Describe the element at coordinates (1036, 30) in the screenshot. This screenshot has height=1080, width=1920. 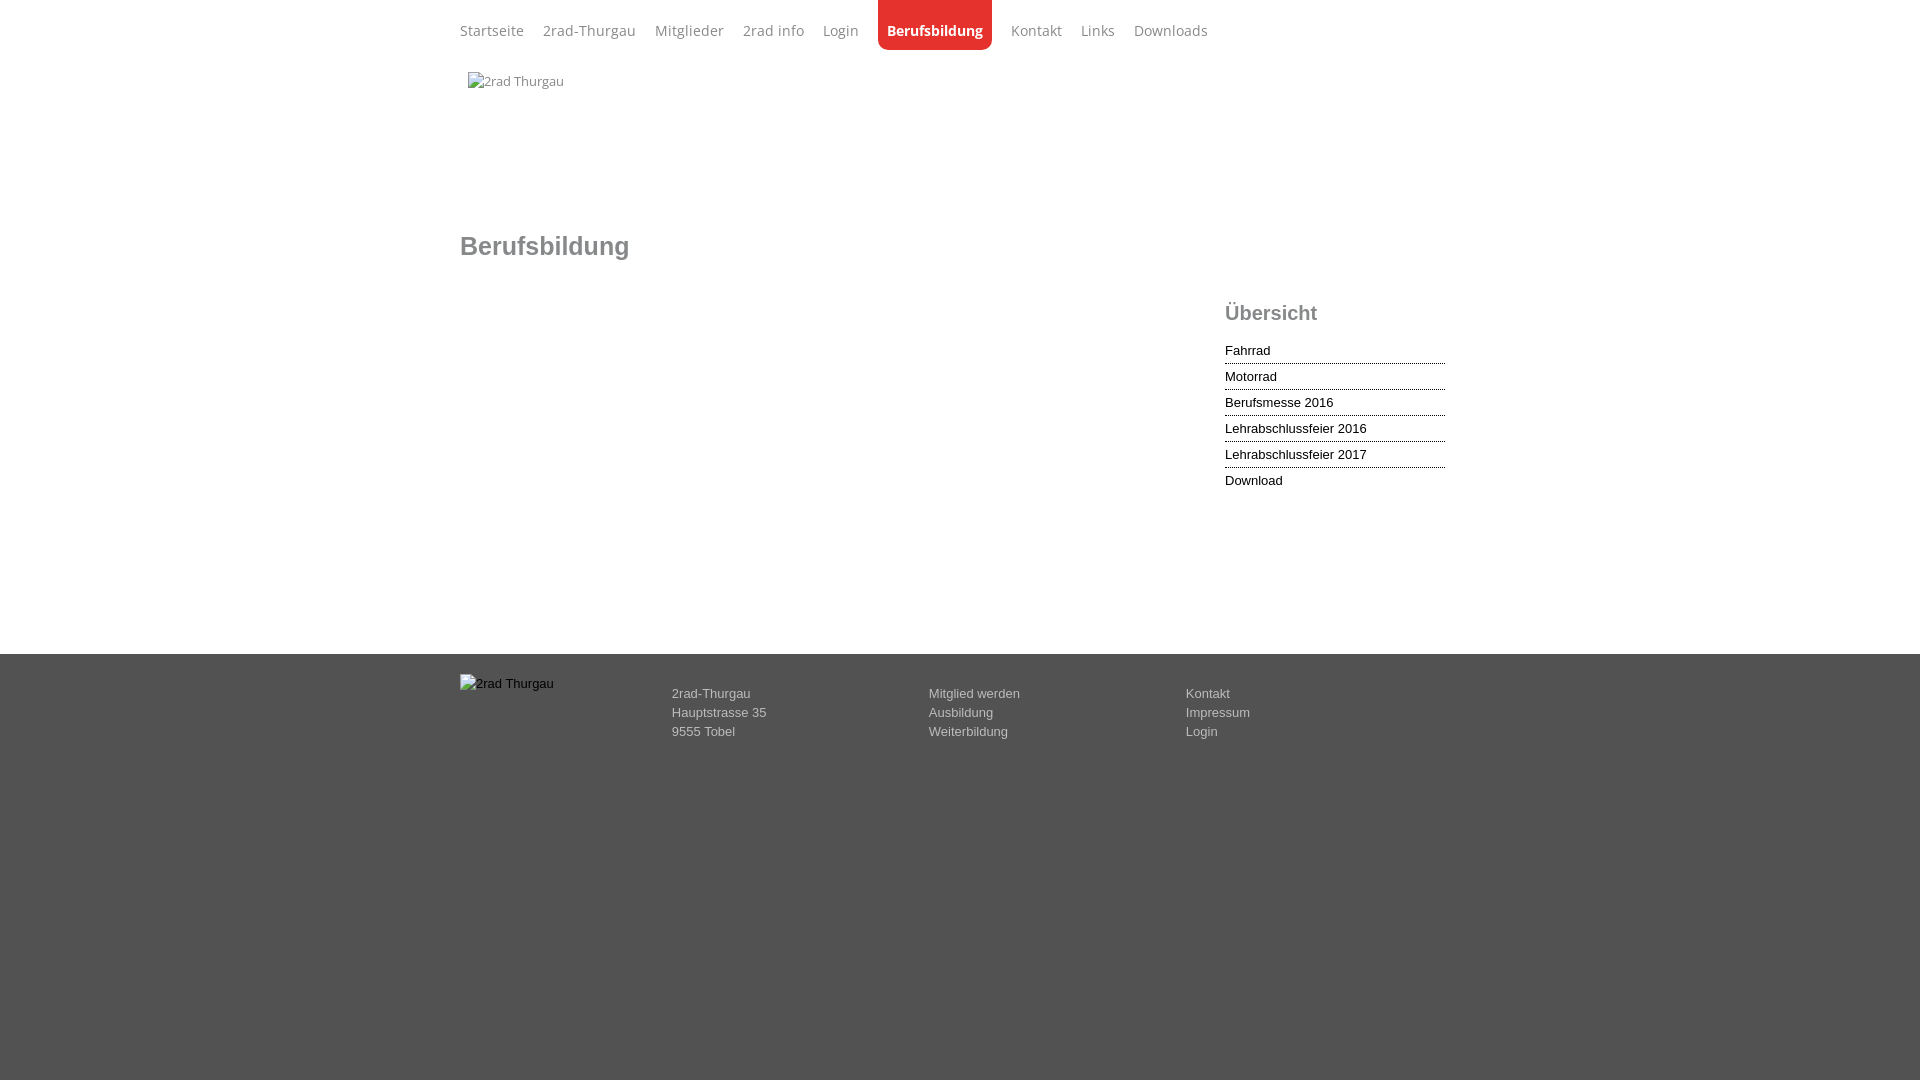
I see `Kontakt` at that location.